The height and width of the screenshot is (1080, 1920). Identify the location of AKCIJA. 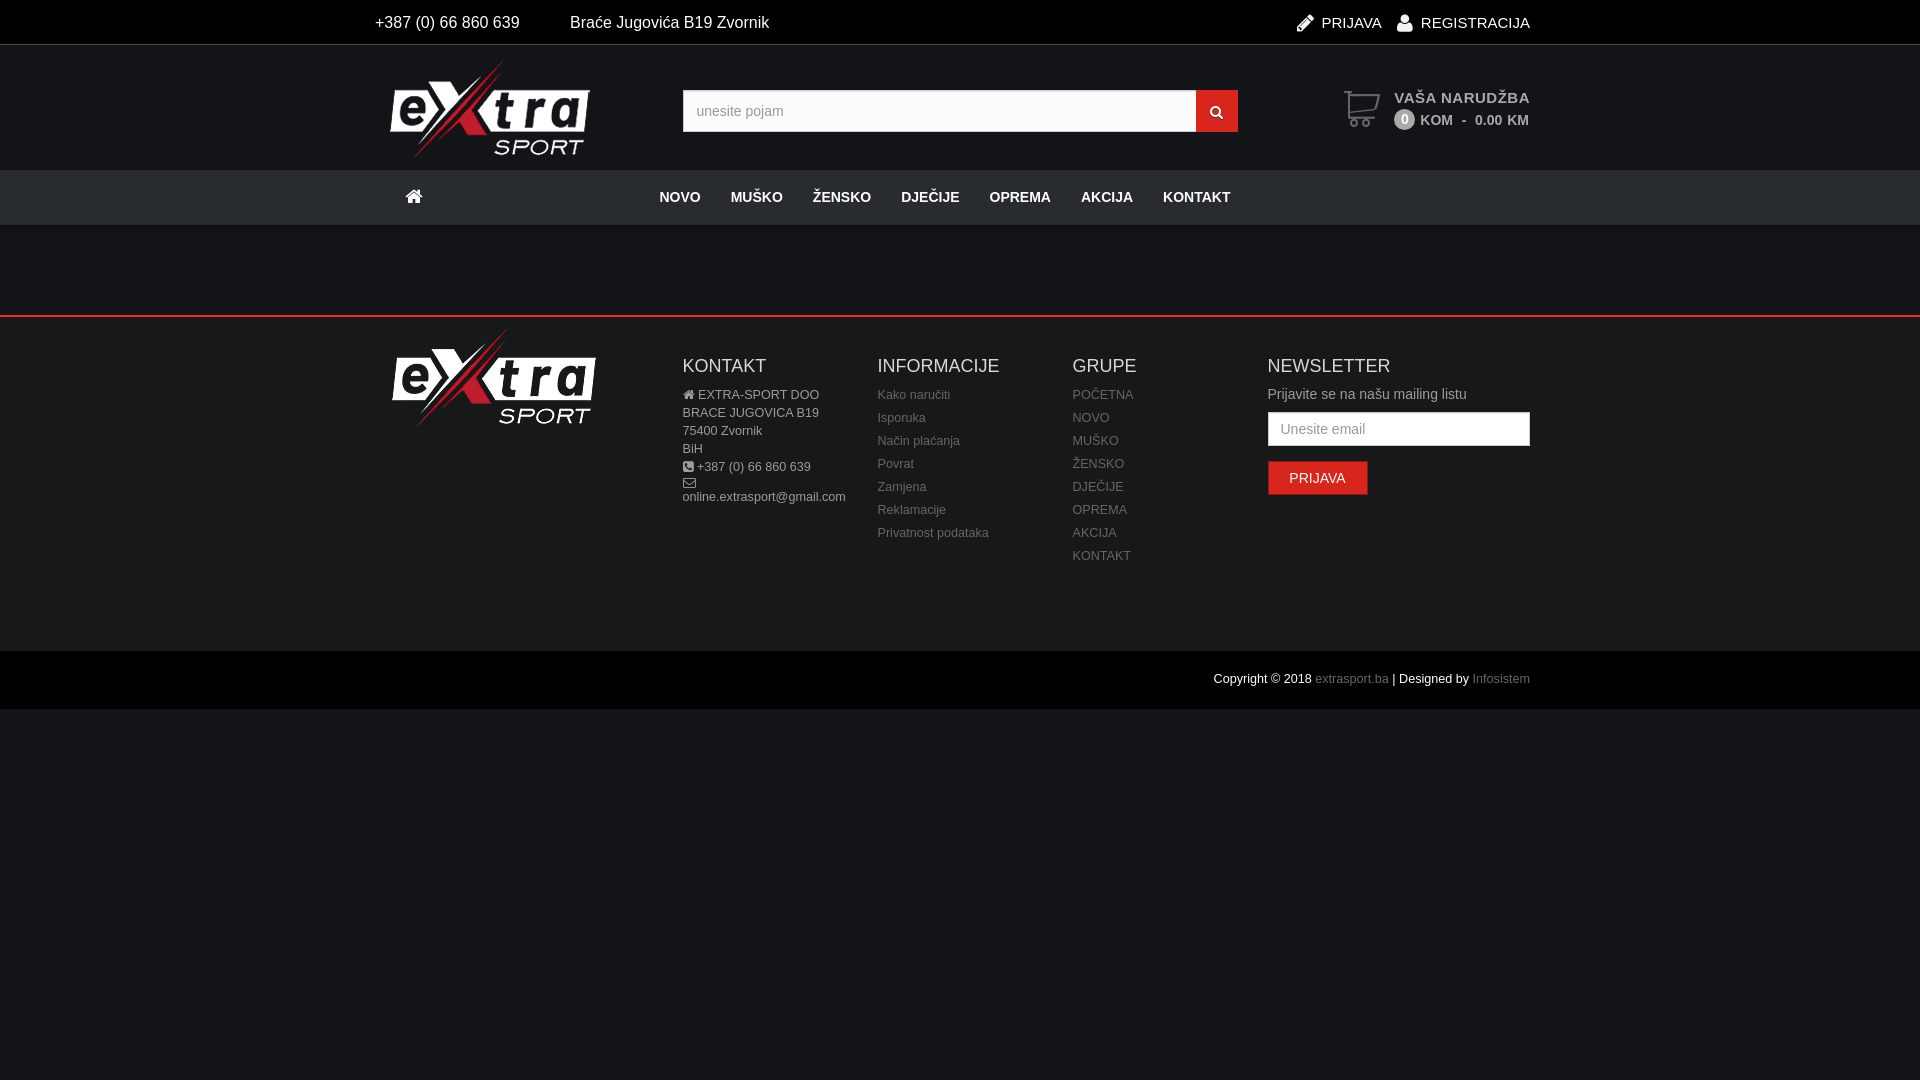
(1107, 197).